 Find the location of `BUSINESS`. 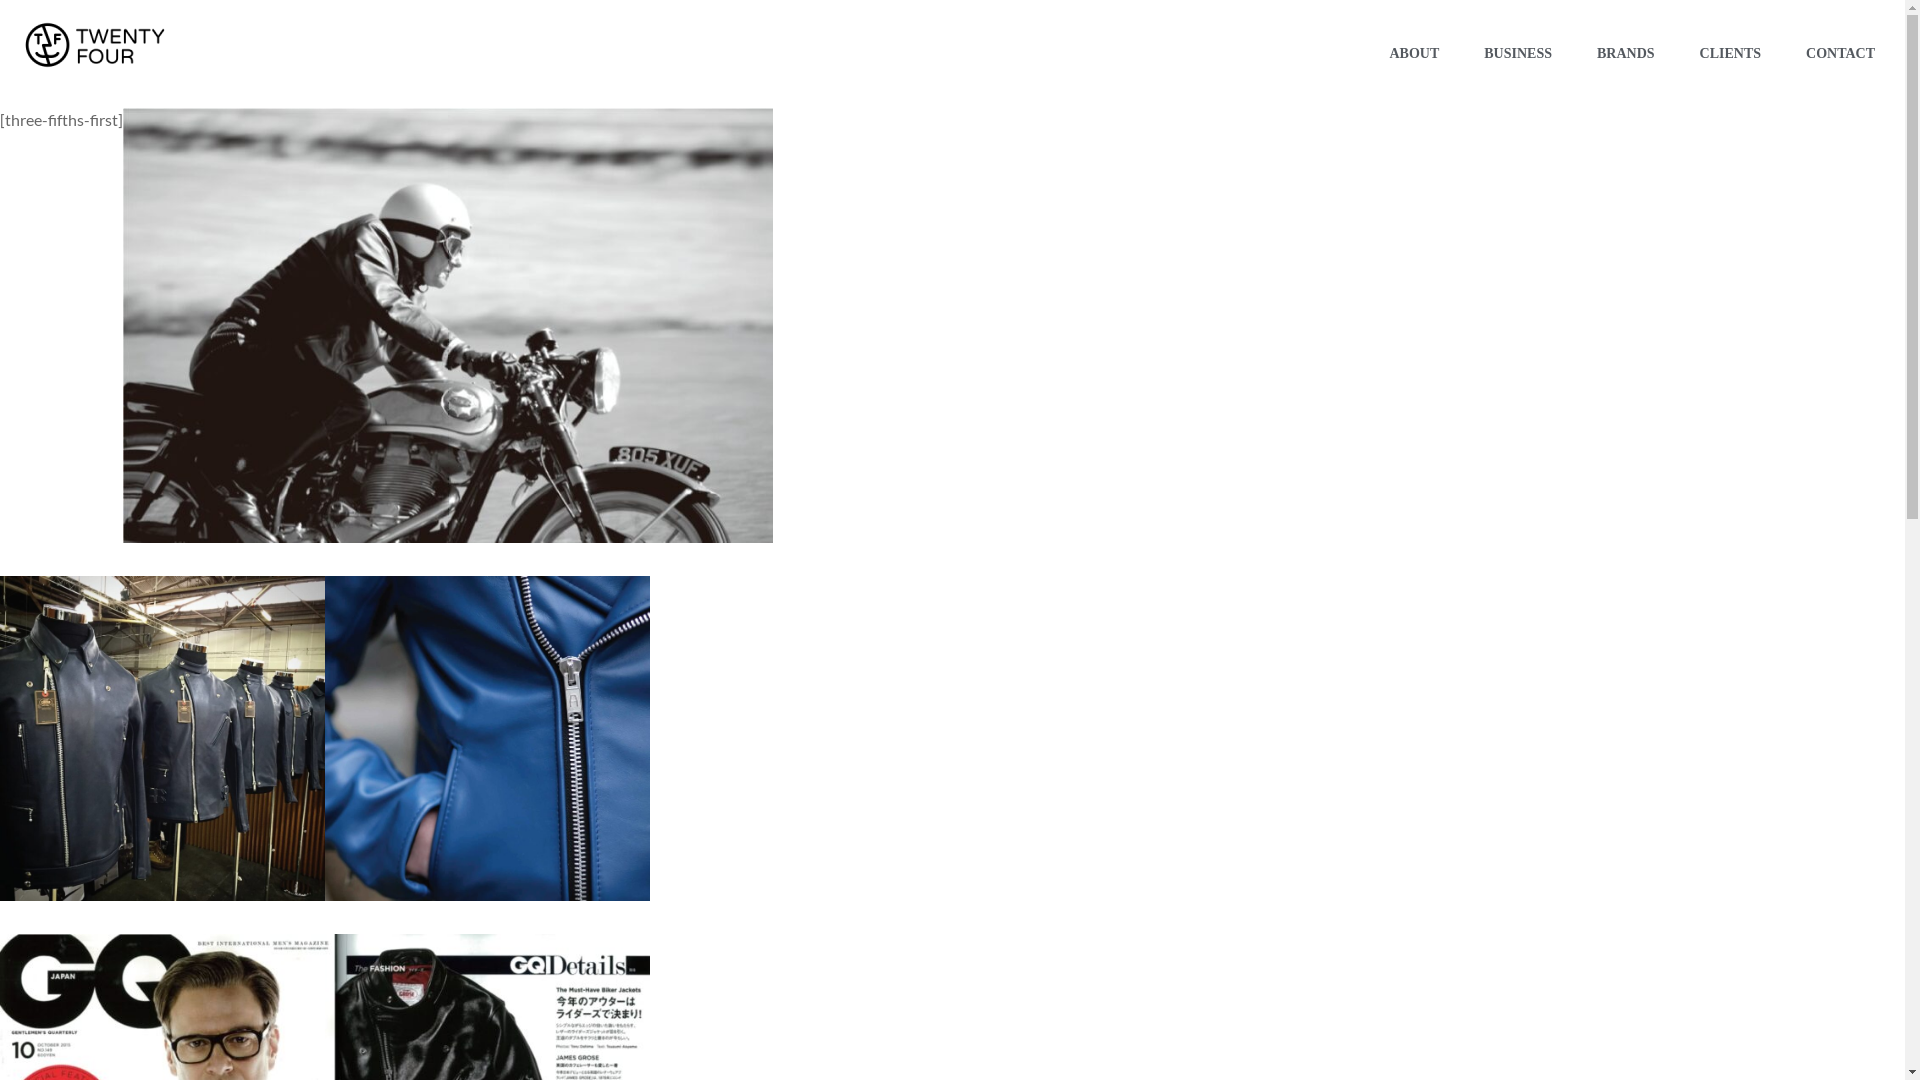

BUSINESS is located at coordinates (1518, 54).